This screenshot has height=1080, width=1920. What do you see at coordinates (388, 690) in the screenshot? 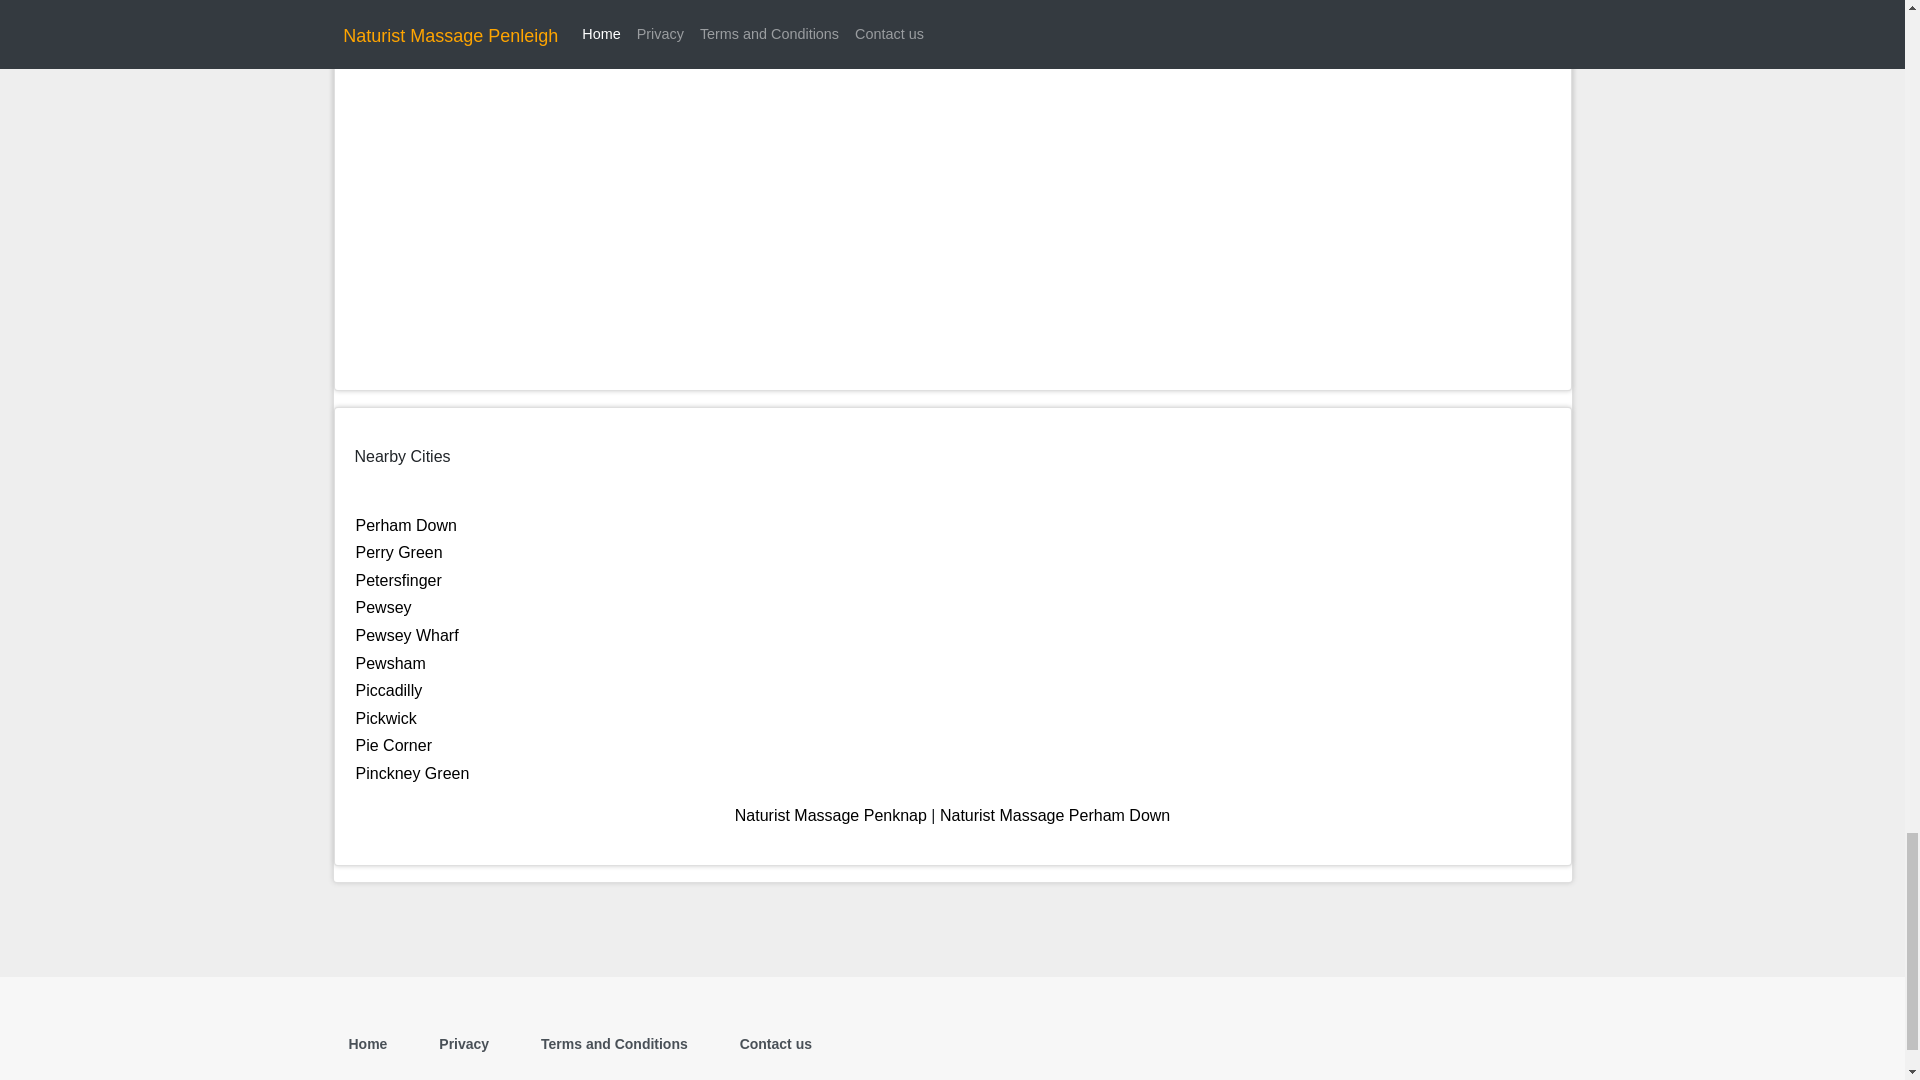
I see `Piccadilly` at bounding box center [388, 690].